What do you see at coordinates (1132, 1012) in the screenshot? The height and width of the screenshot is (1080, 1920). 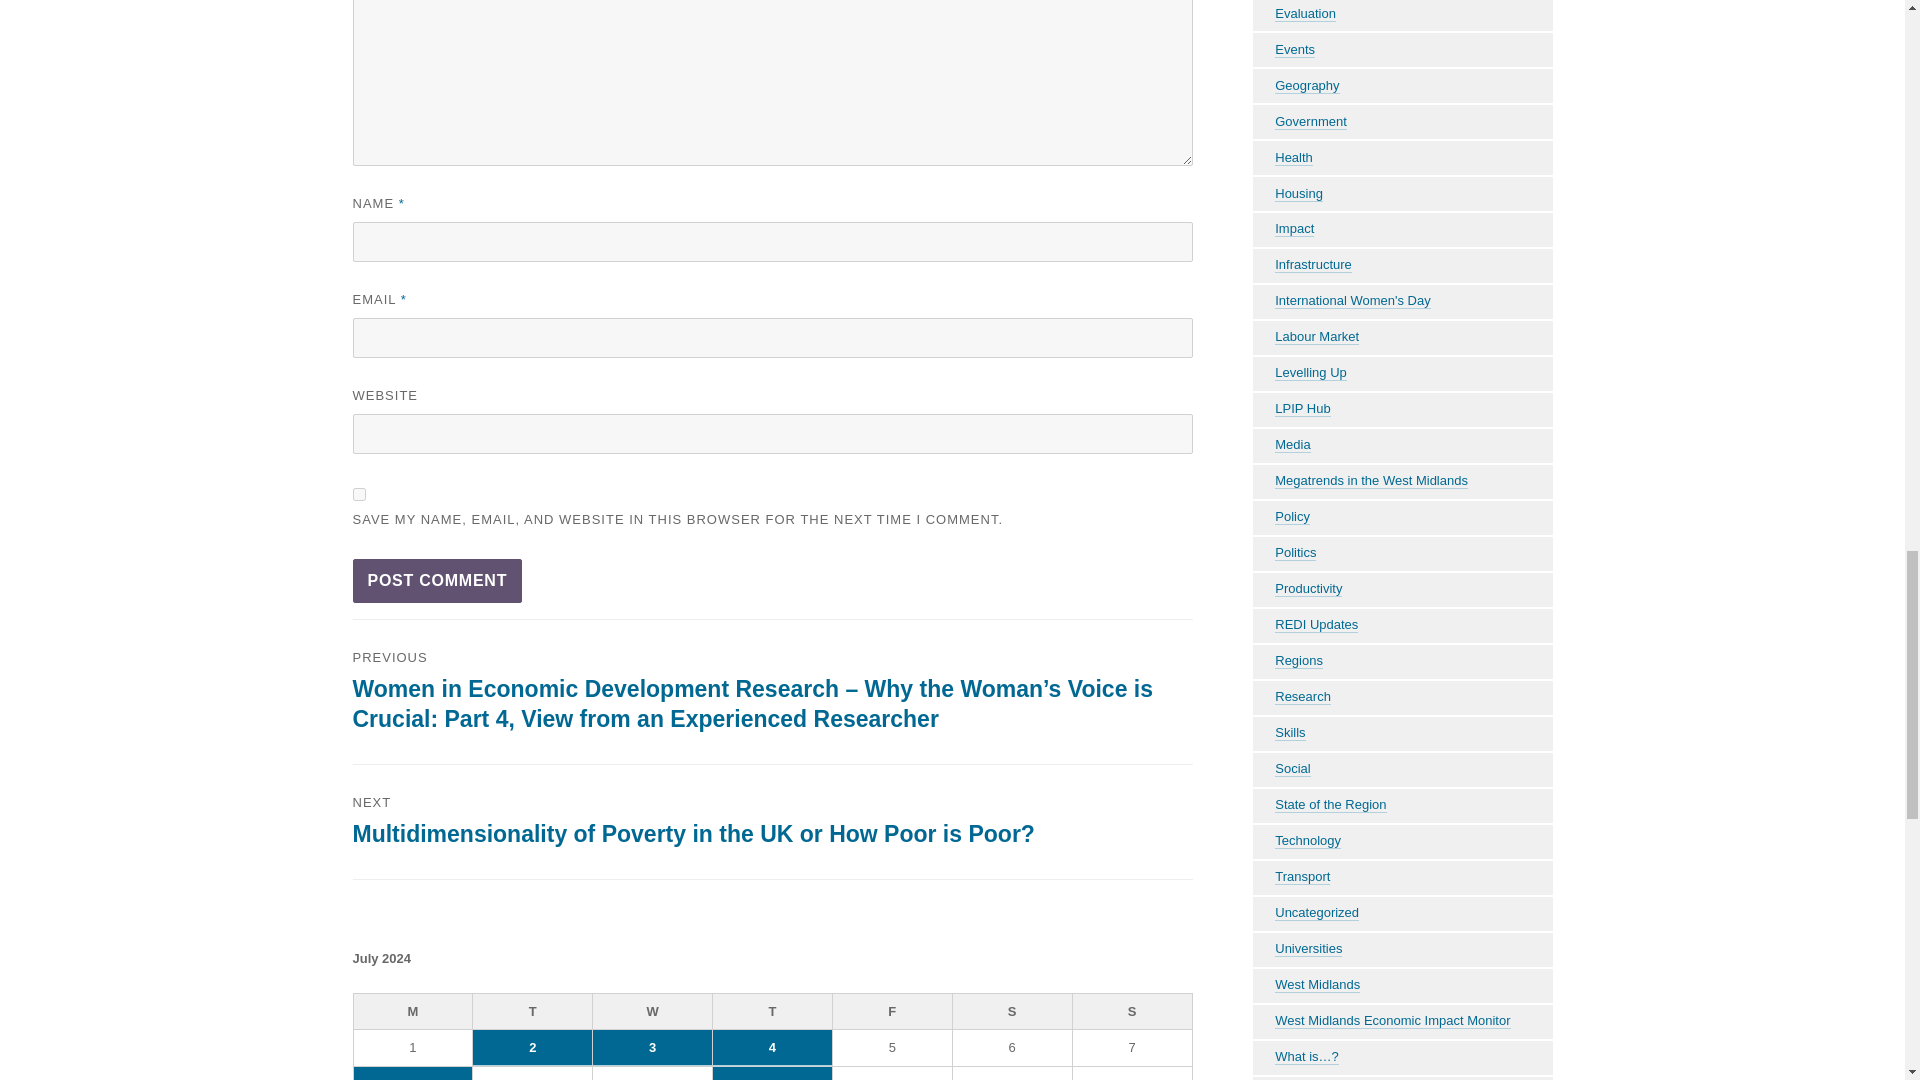 I see `Sunday` at bounding box center [1132, 1012].